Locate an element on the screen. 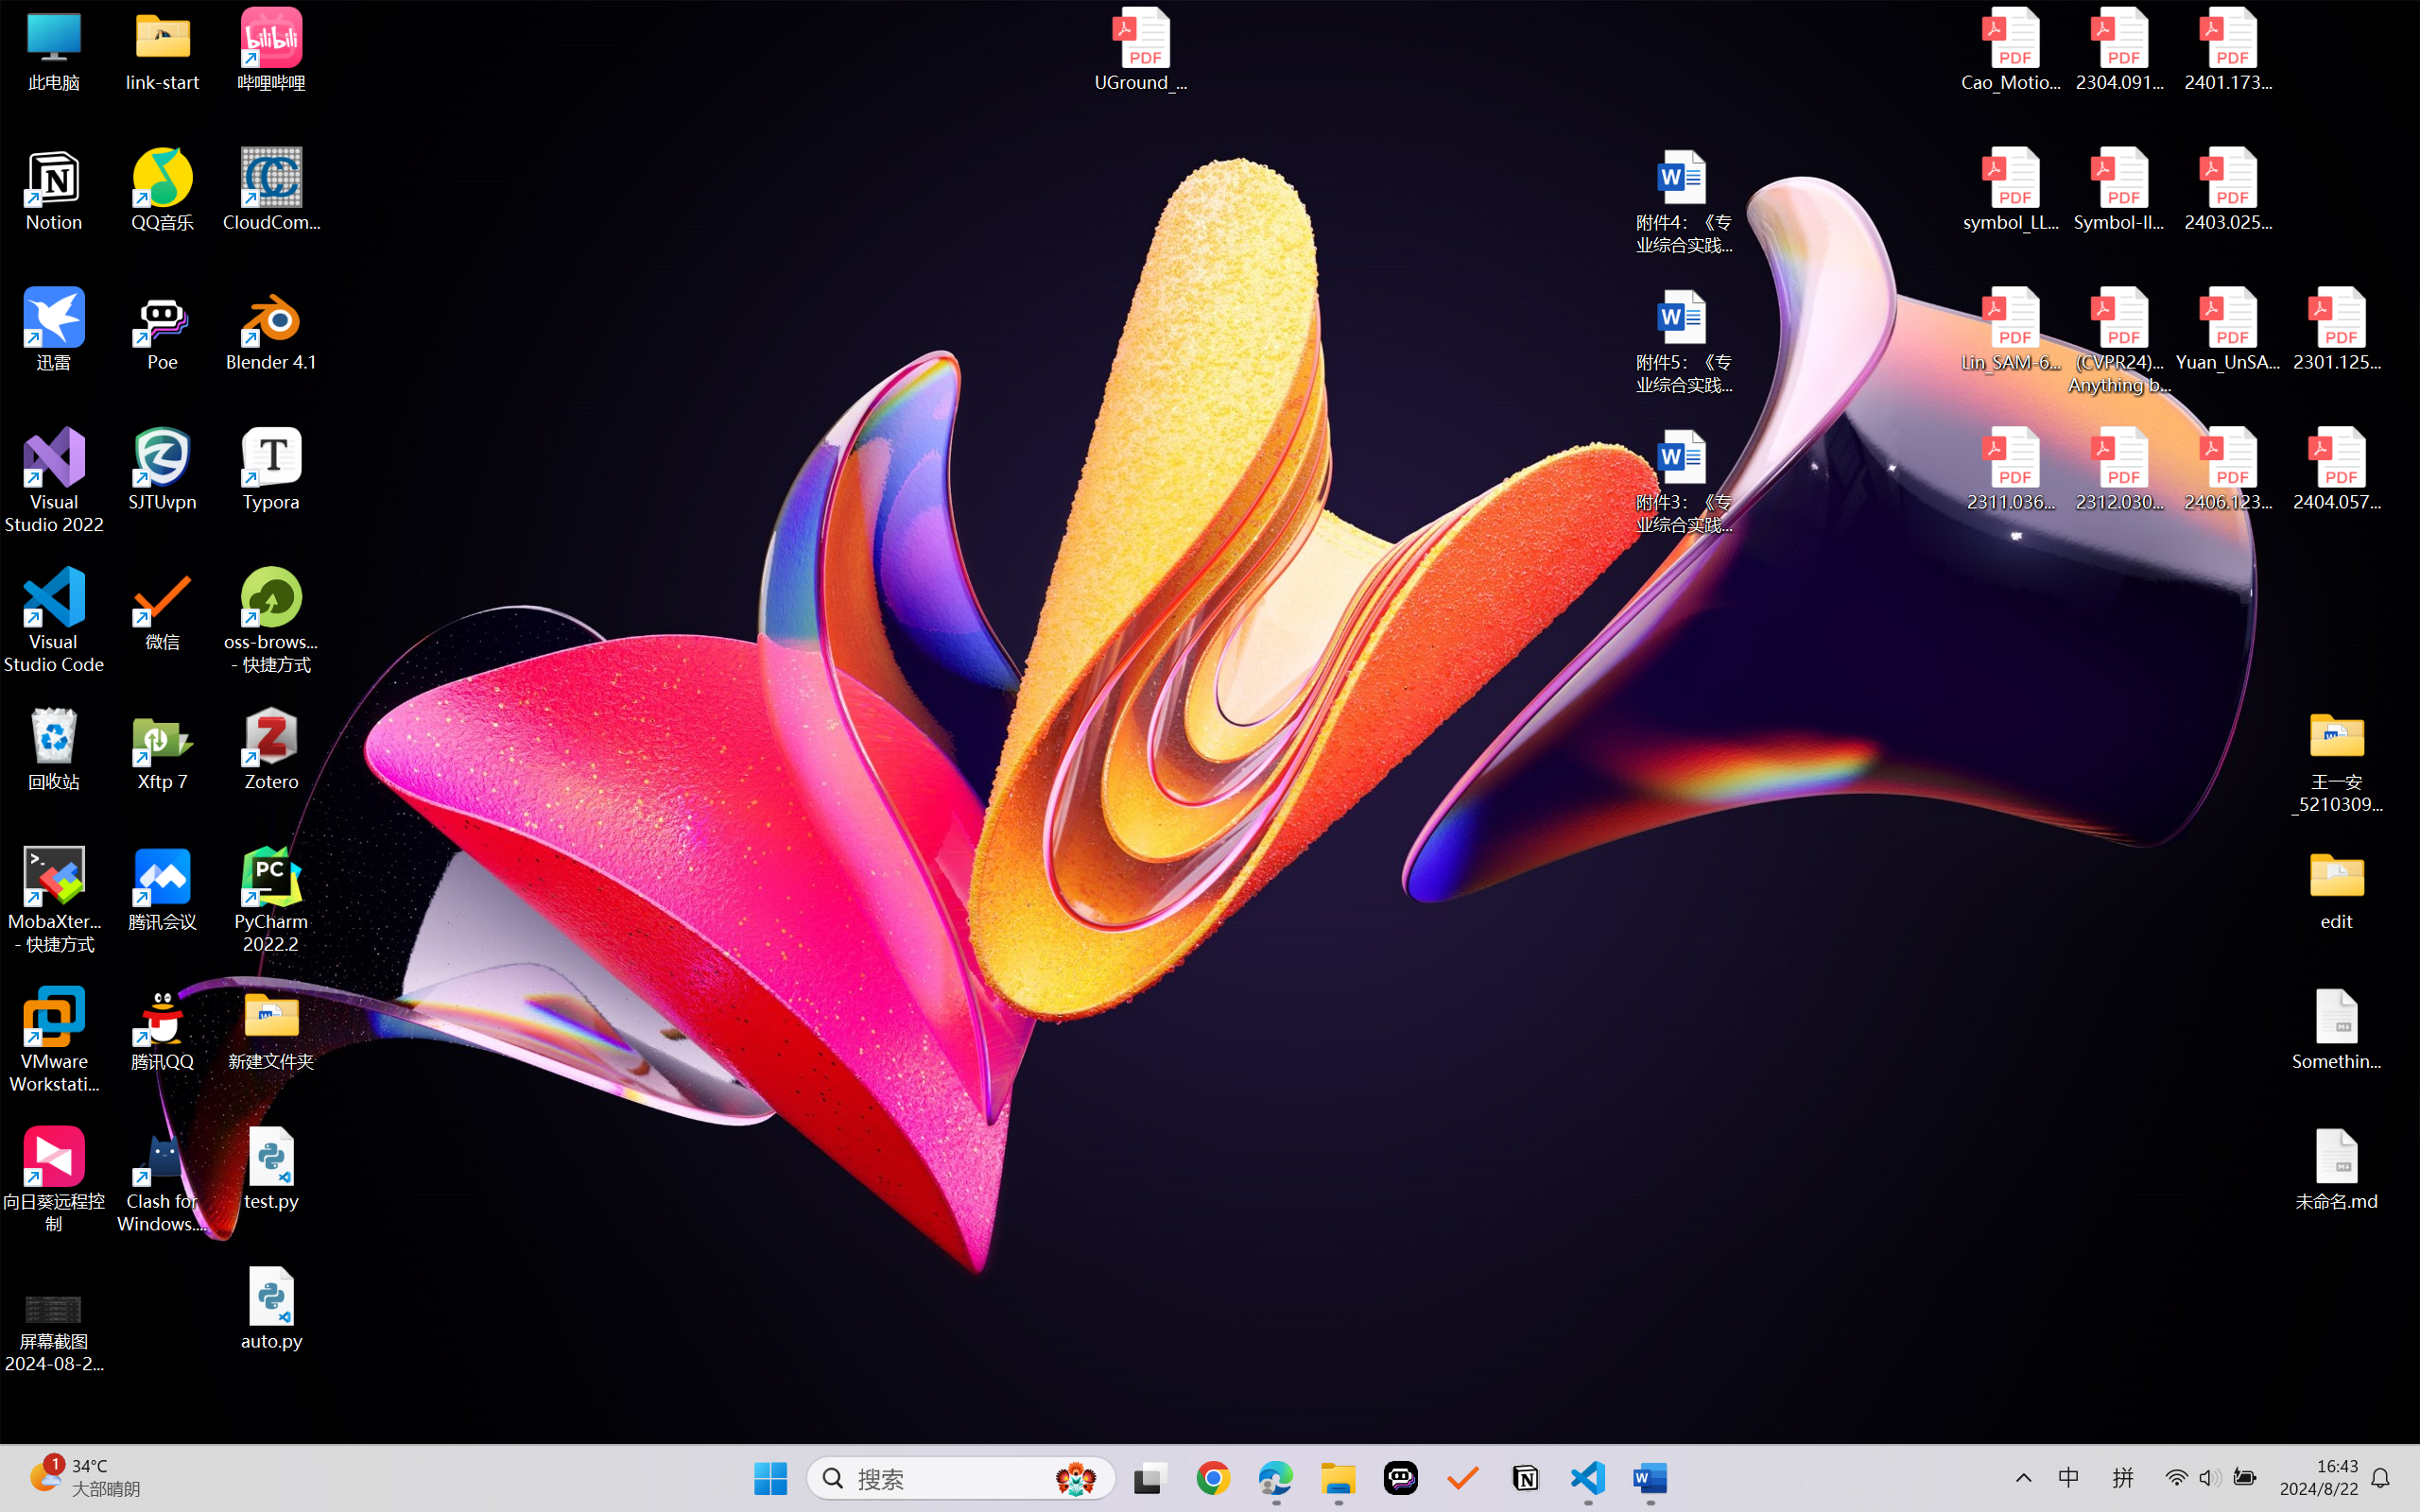  Xftp 7 is located at coordinates (163, 749).